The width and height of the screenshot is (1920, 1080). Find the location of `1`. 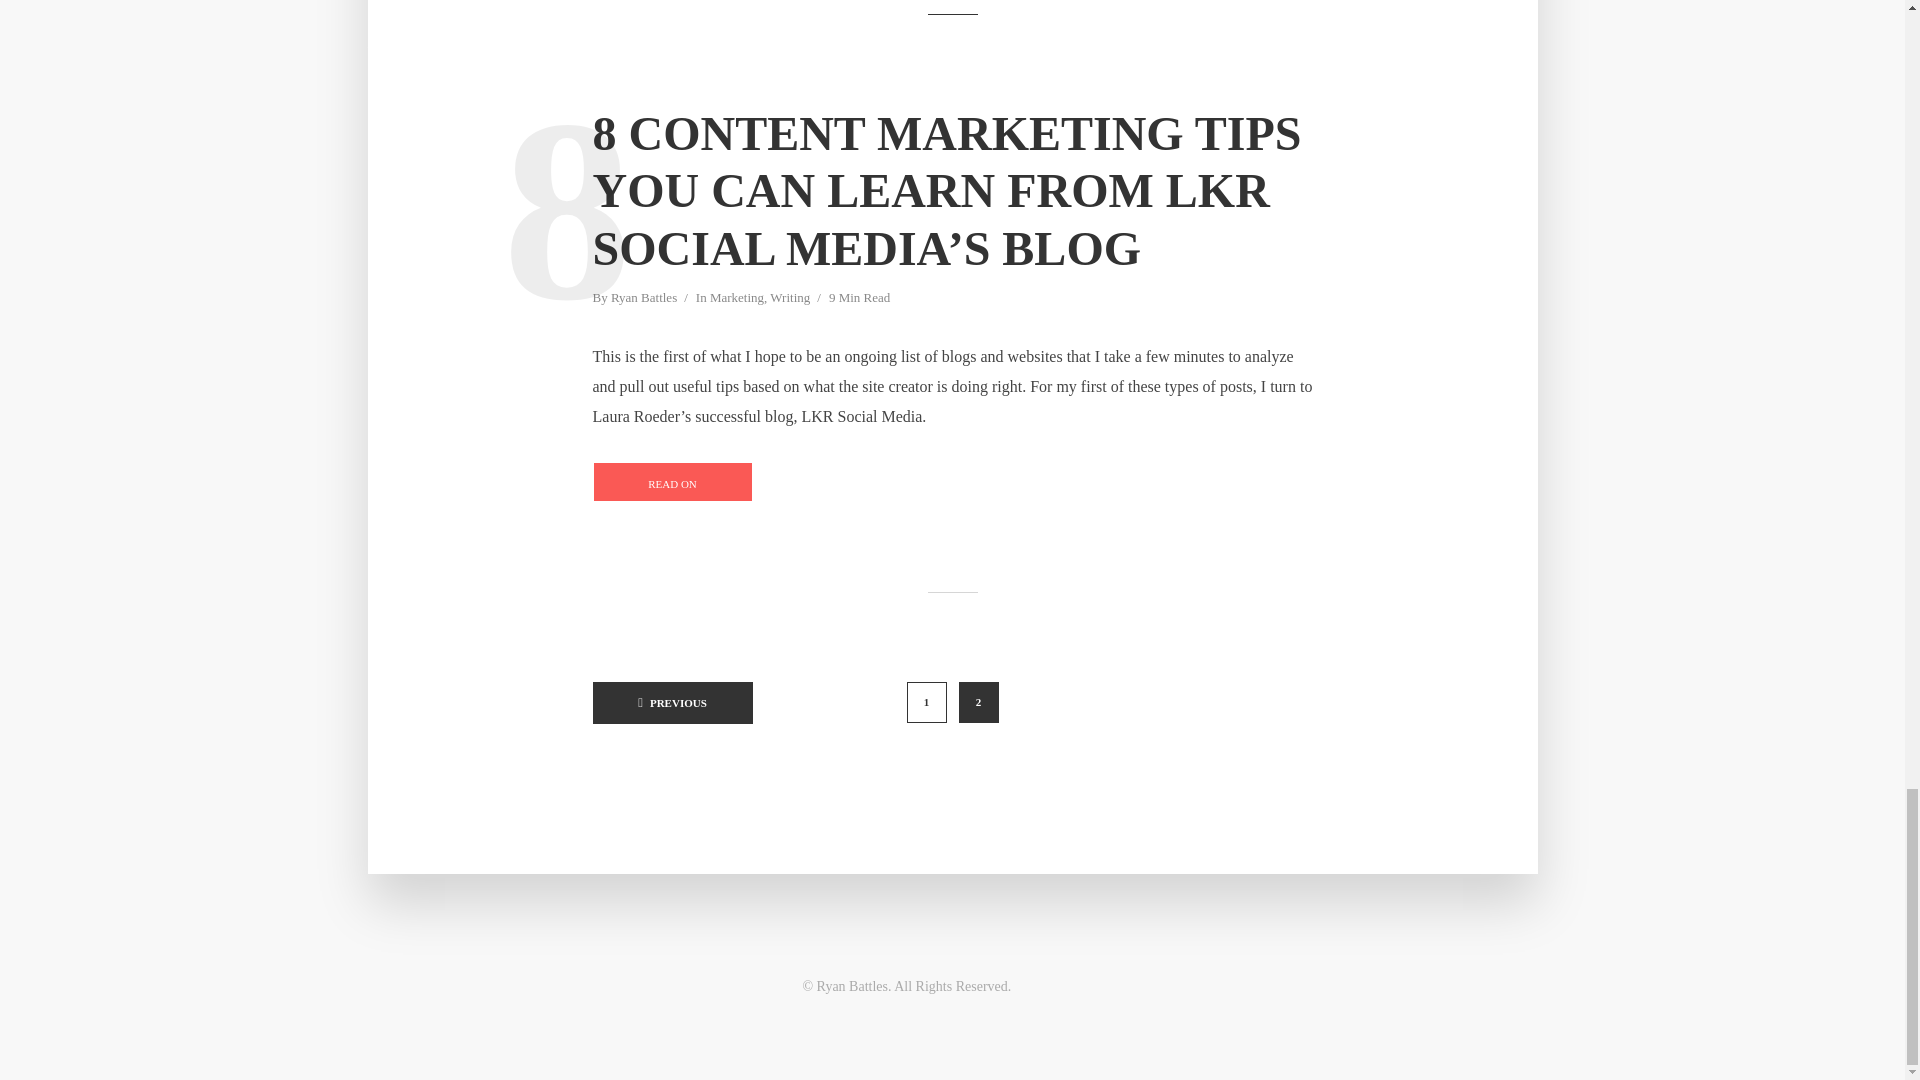

1 is located at coordinates (926, 702).